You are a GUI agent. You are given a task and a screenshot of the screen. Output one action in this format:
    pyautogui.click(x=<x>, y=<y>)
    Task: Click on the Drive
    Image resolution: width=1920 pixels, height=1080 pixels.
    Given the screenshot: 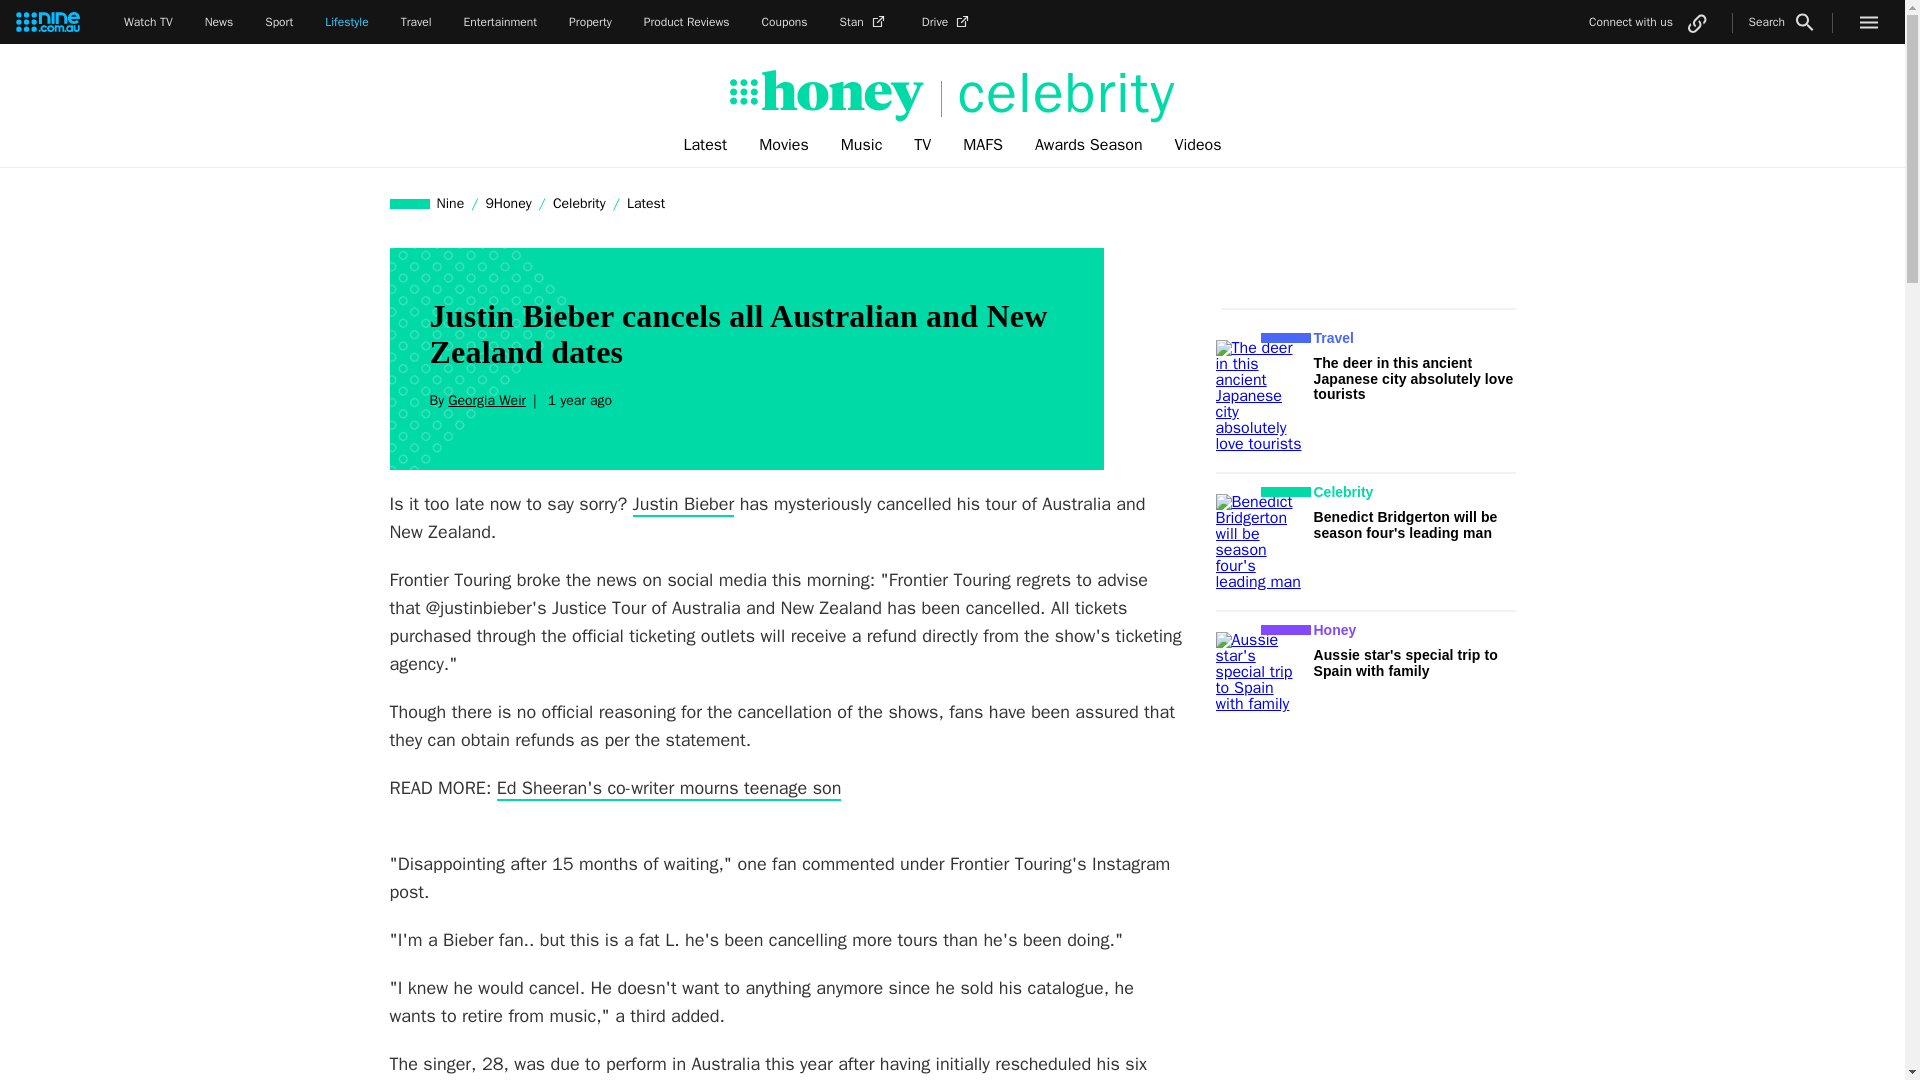 What is the action you would take?
    pyautogui.click(x=947, y=22)
    